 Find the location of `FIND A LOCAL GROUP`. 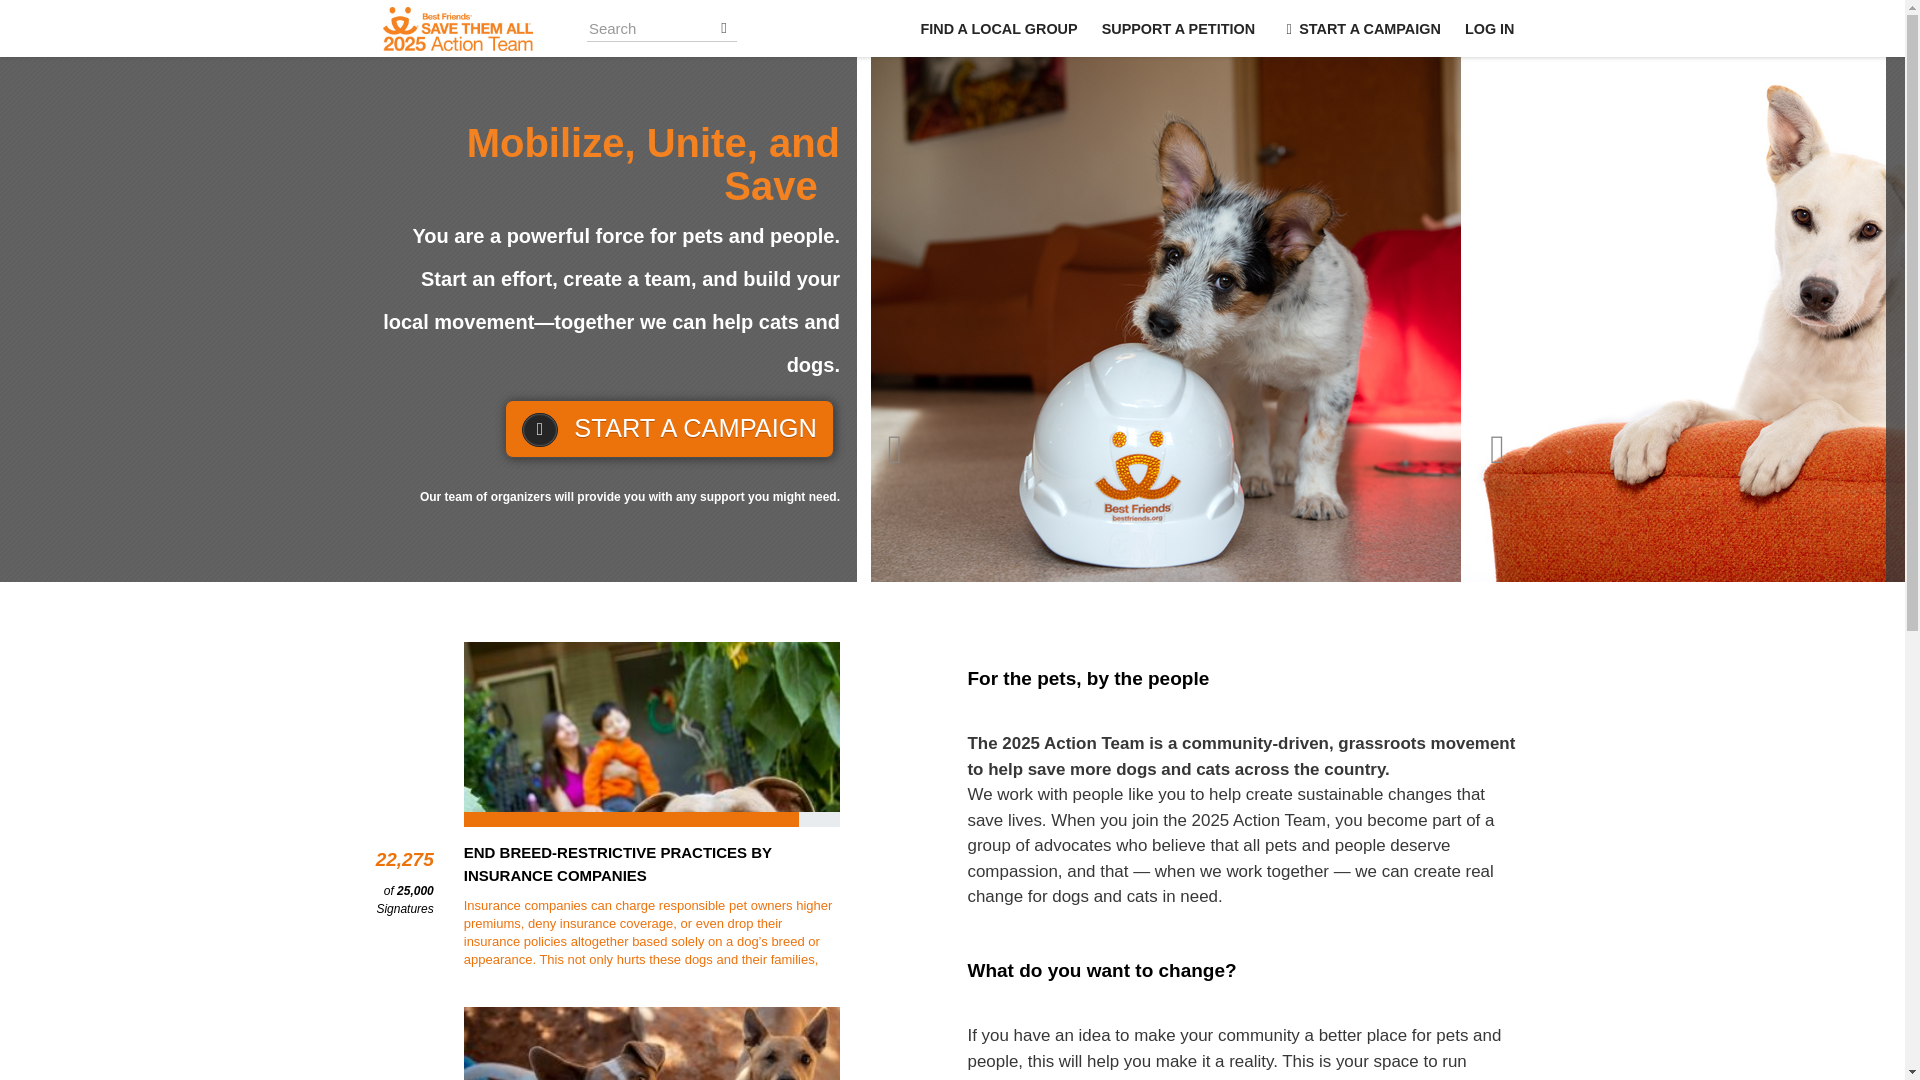

FIND A LOCAL GROUP is located at coordinates (998, 28).